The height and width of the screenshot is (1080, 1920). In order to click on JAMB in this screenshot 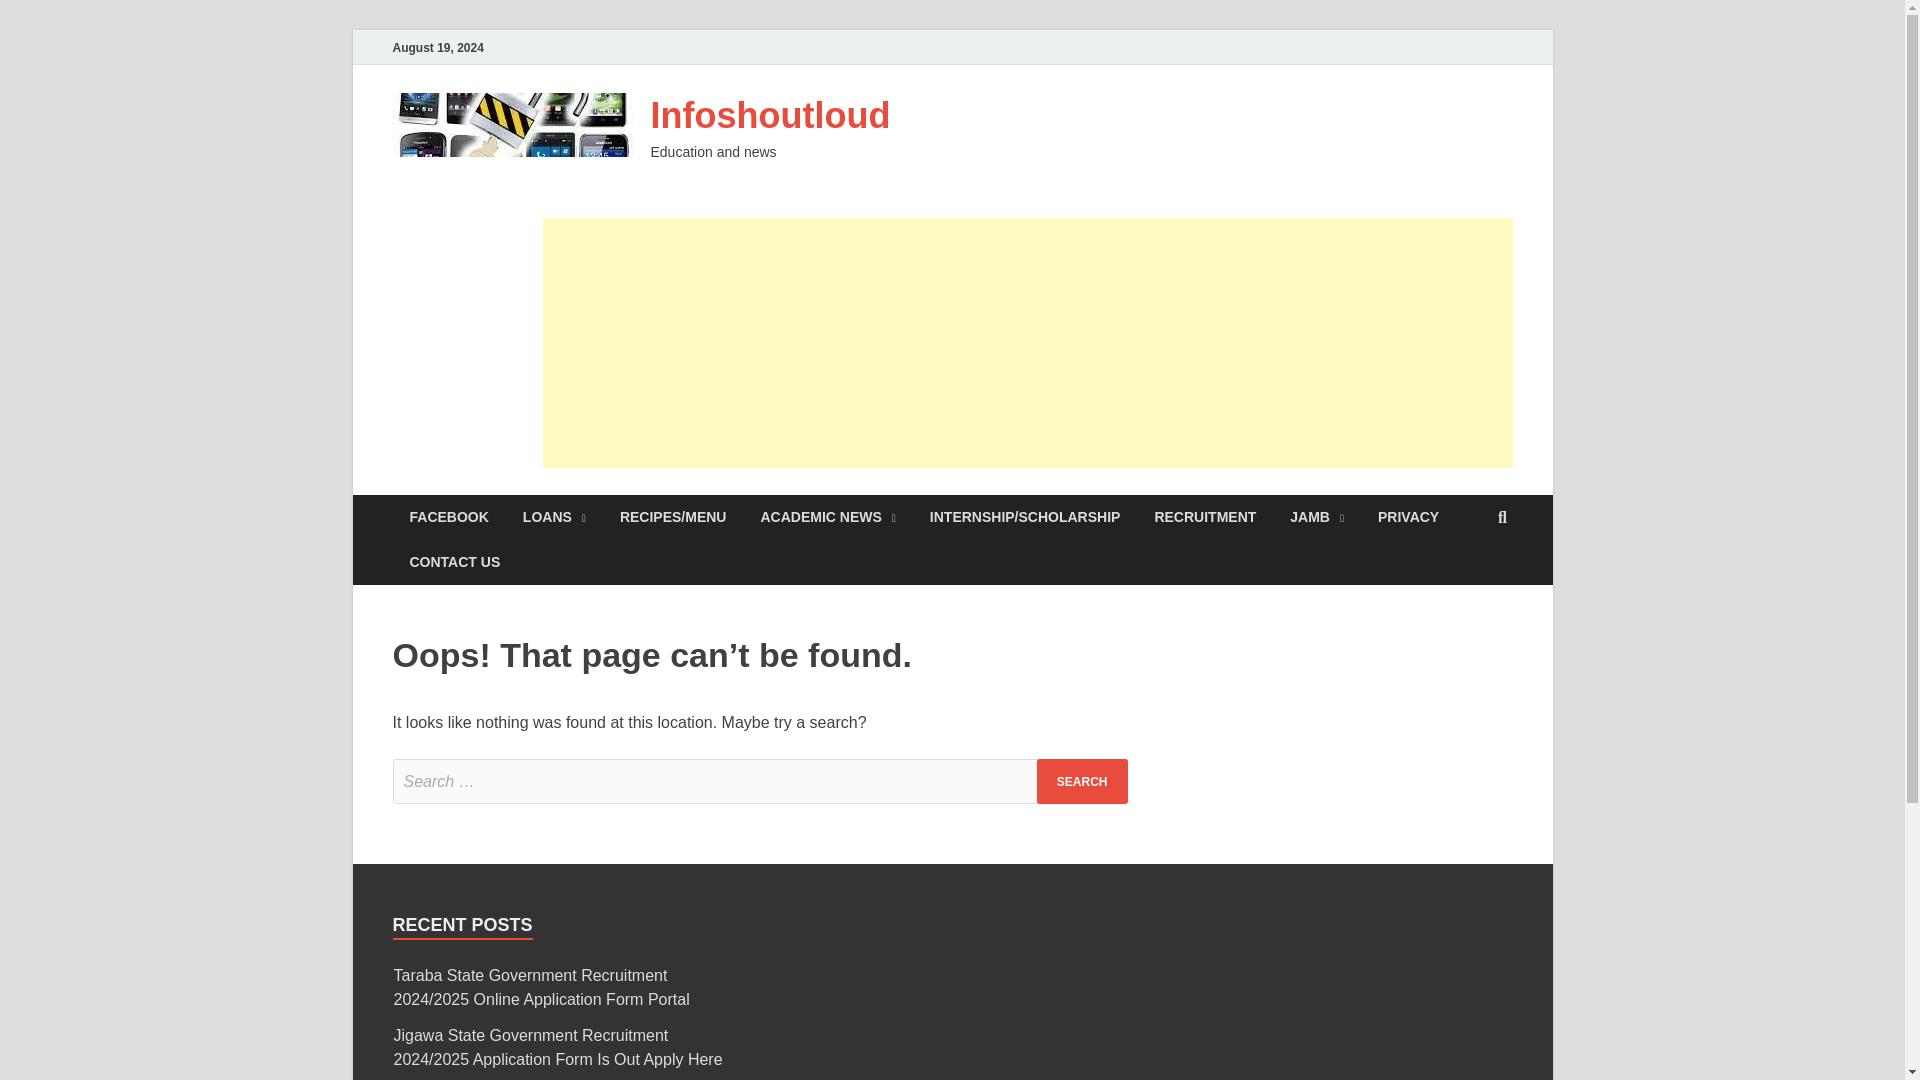, I will do `click(1316, 517)`.